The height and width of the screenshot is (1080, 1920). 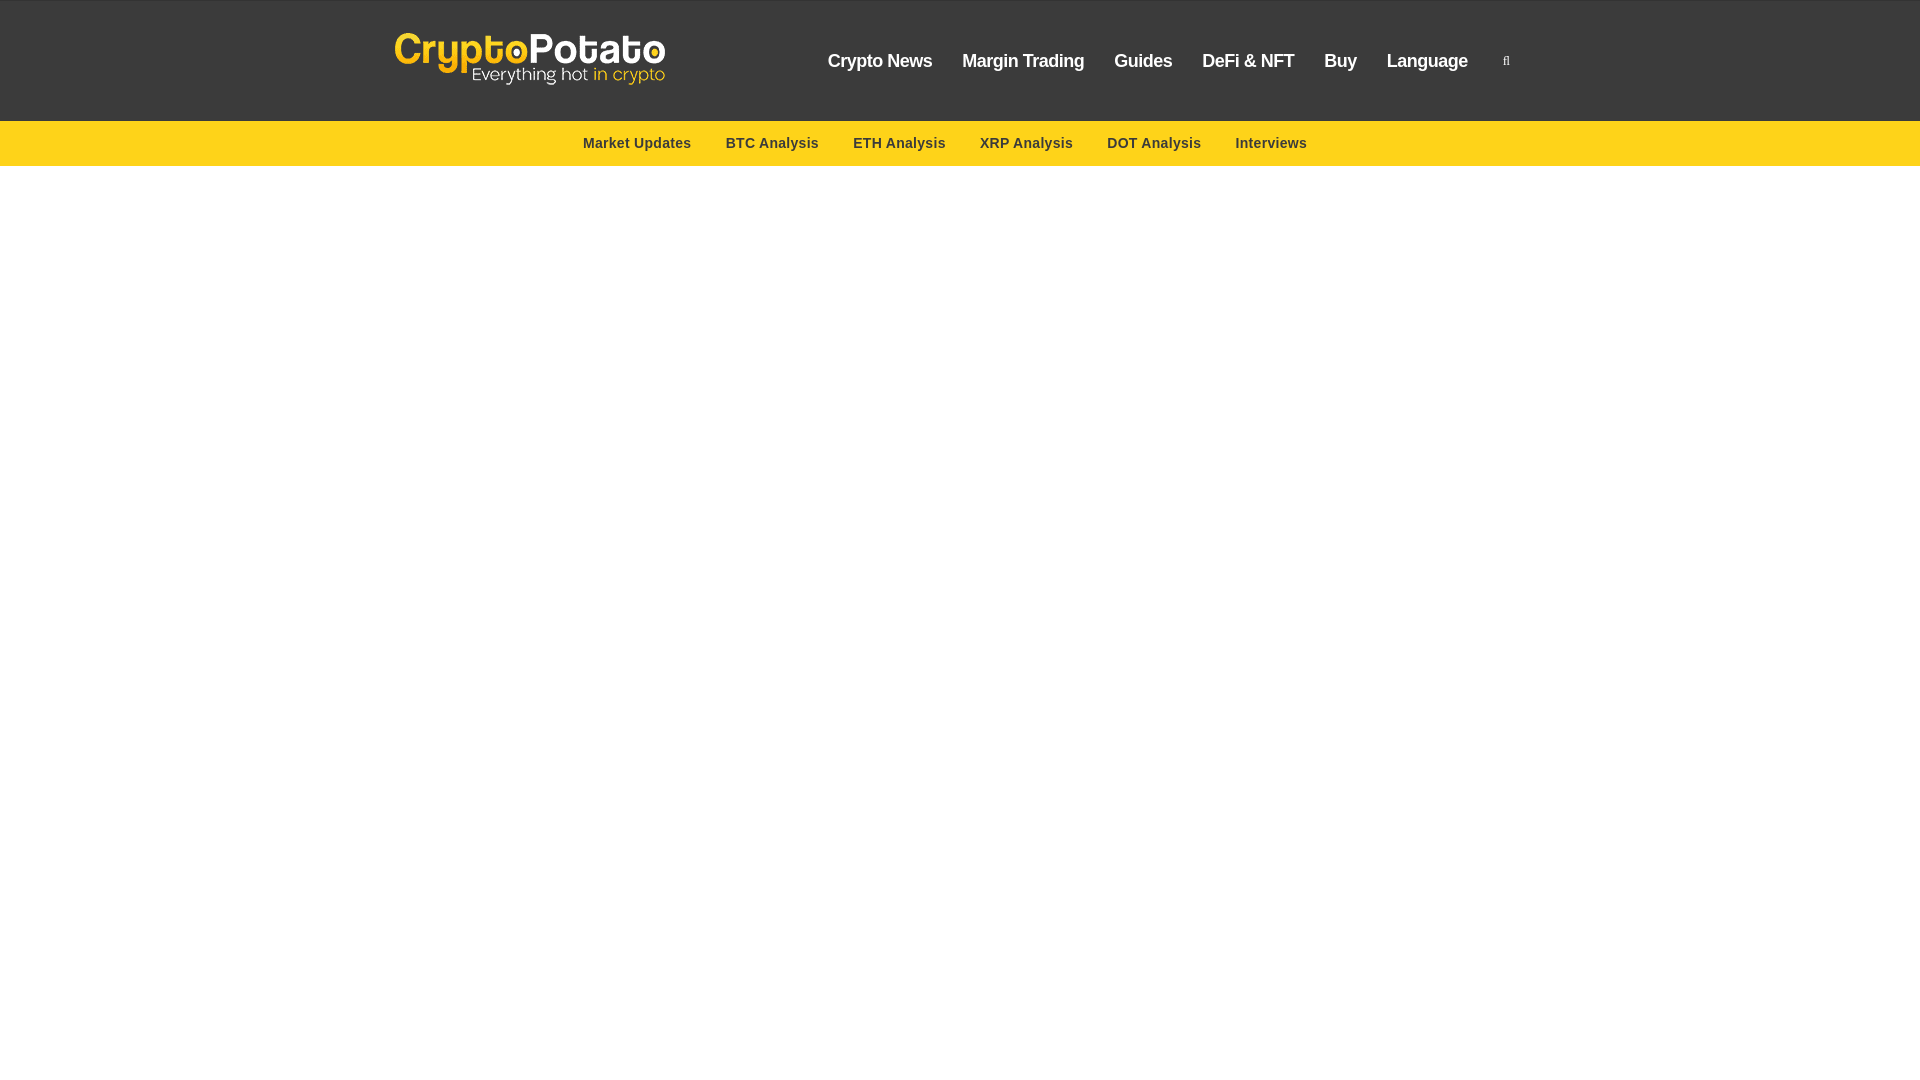 What do you see at coordinates (1026, 146) in the screenshot?
I see `XRP Analysis` at bounding box center [1026, 146].